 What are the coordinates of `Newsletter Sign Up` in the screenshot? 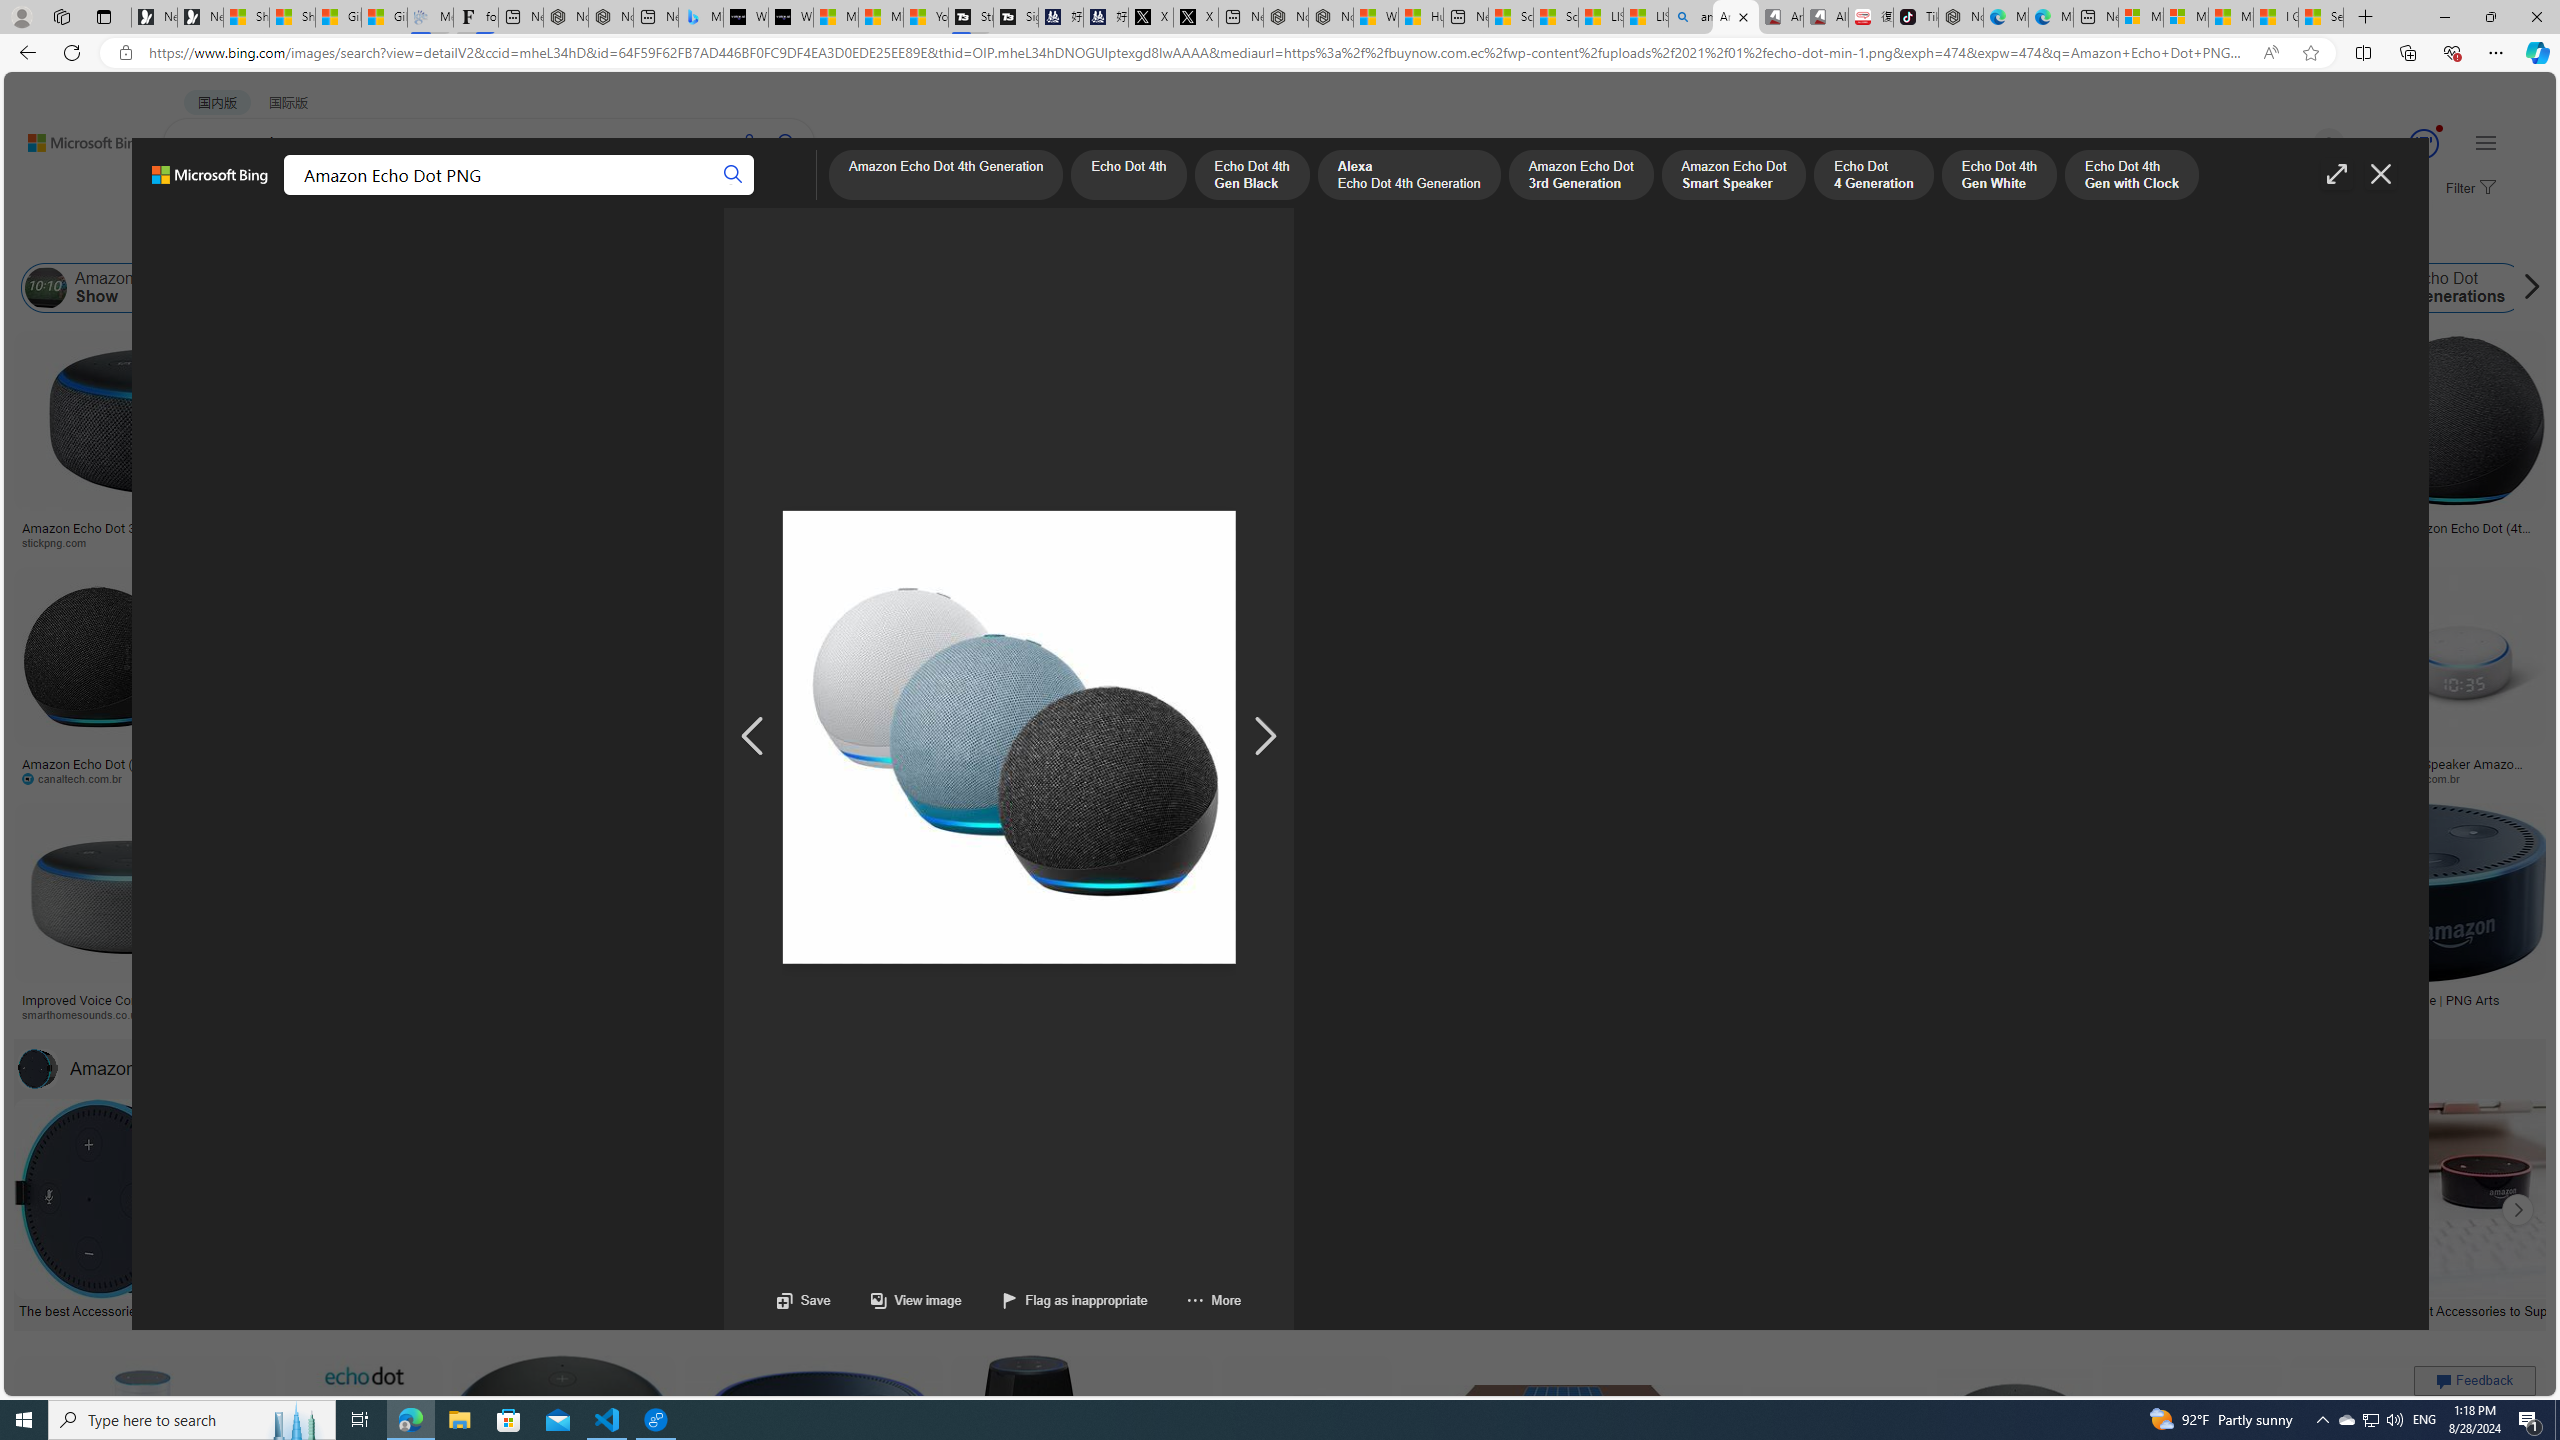 It's located at (200, 17).